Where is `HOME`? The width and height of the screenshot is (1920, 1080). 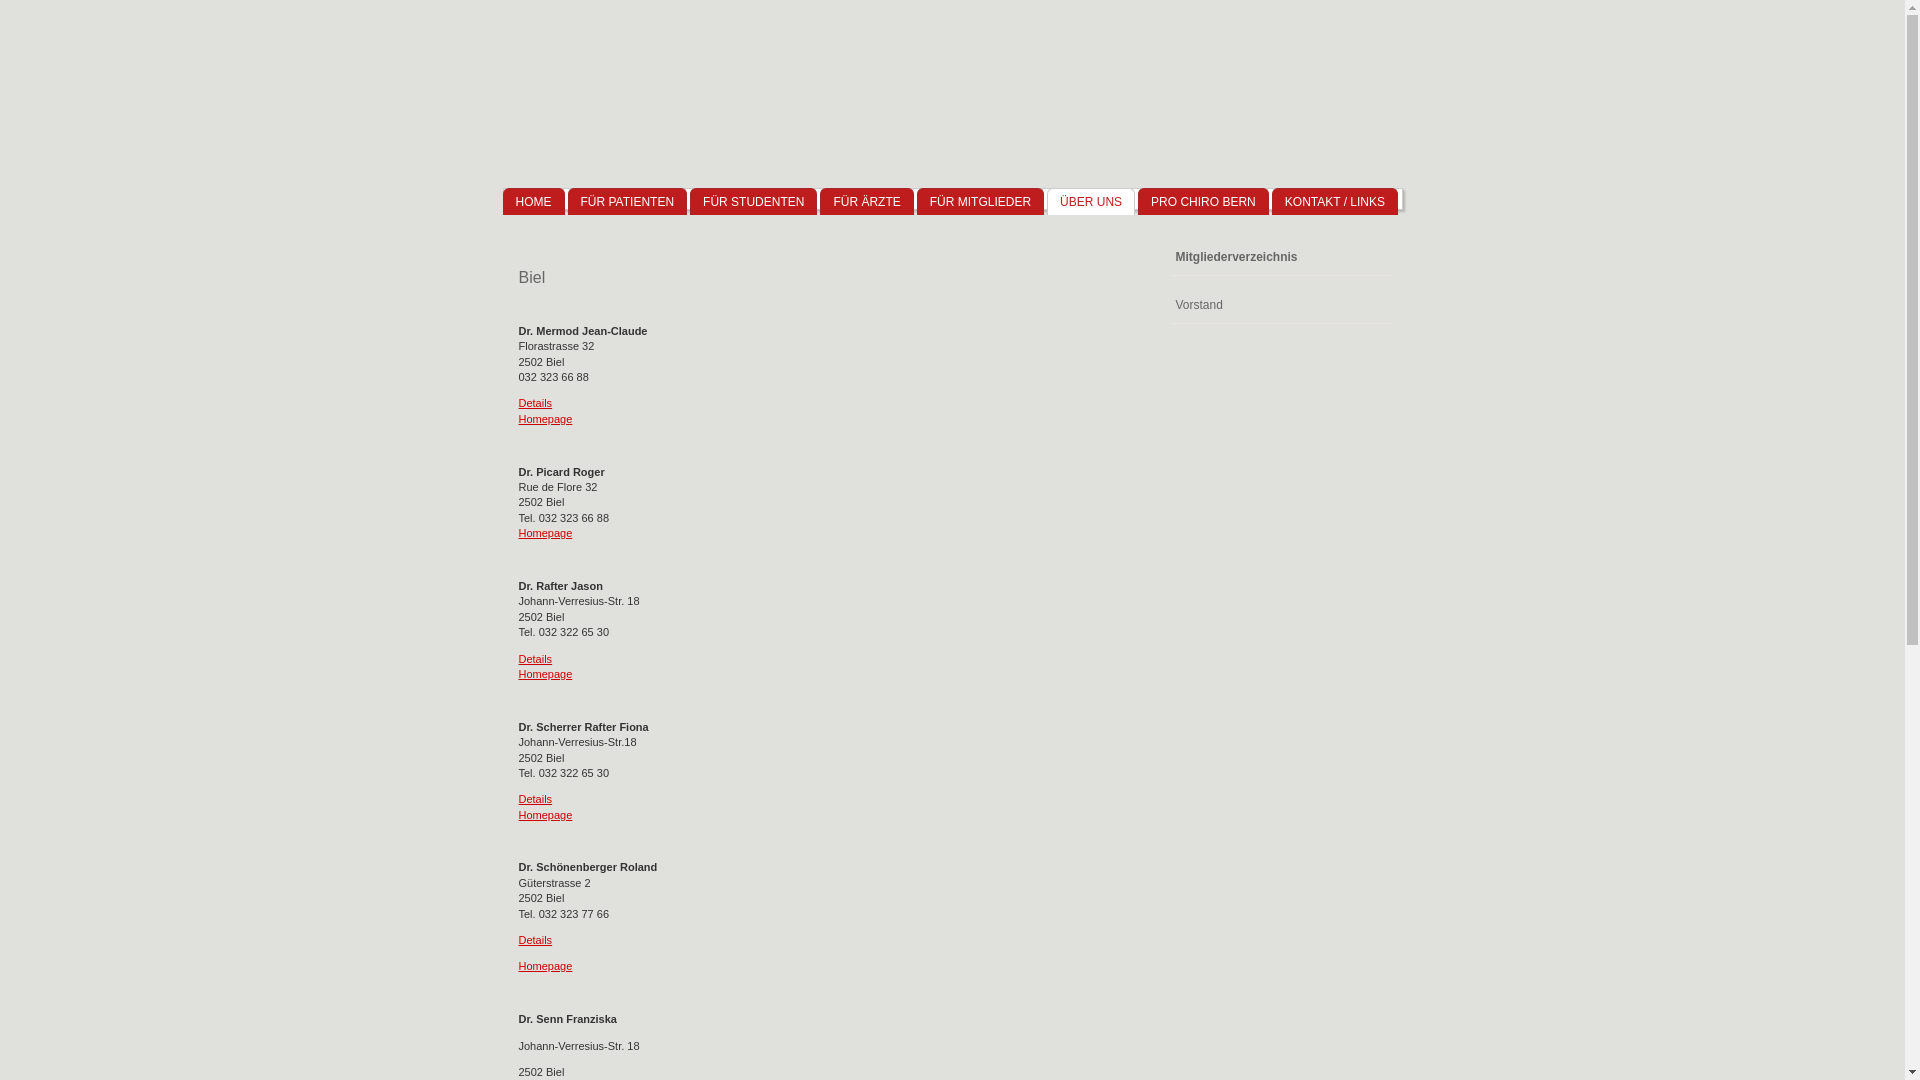 HOME is located at coordinates (533, 202).